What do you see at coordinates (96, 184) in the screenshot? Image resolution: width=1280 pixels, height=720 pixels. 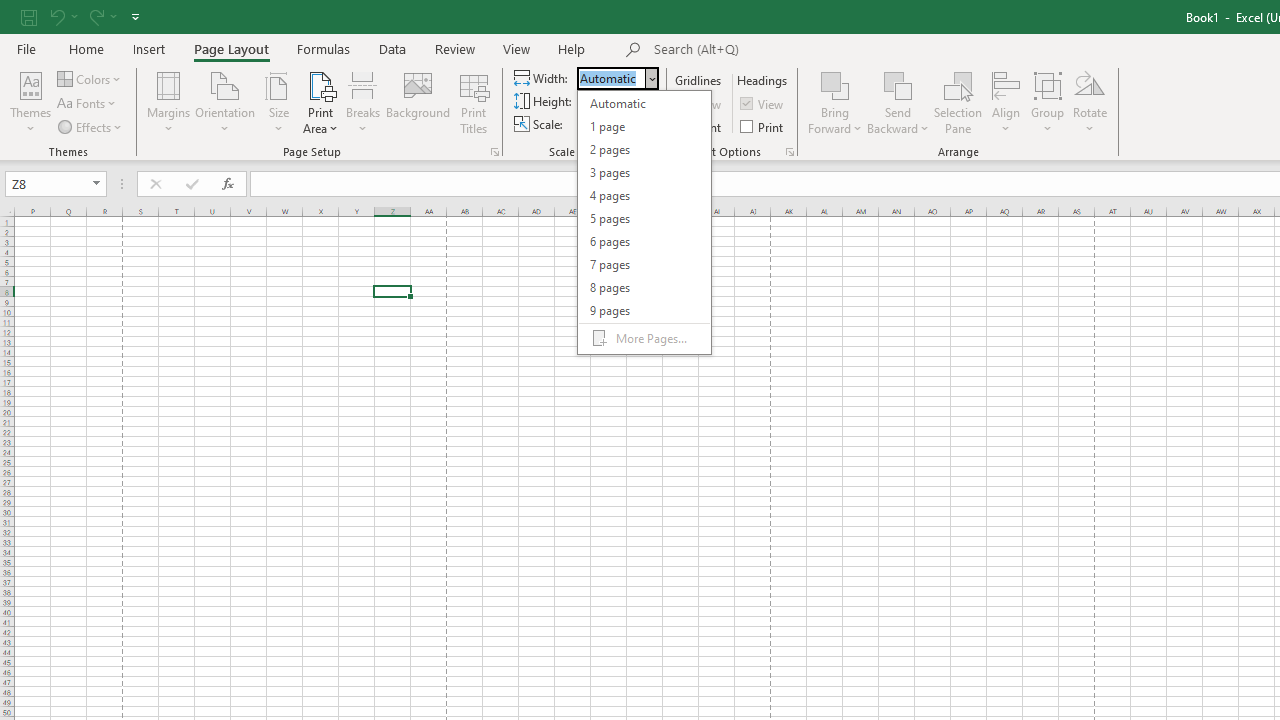 I see `Open` at bounding box center [96, 184].